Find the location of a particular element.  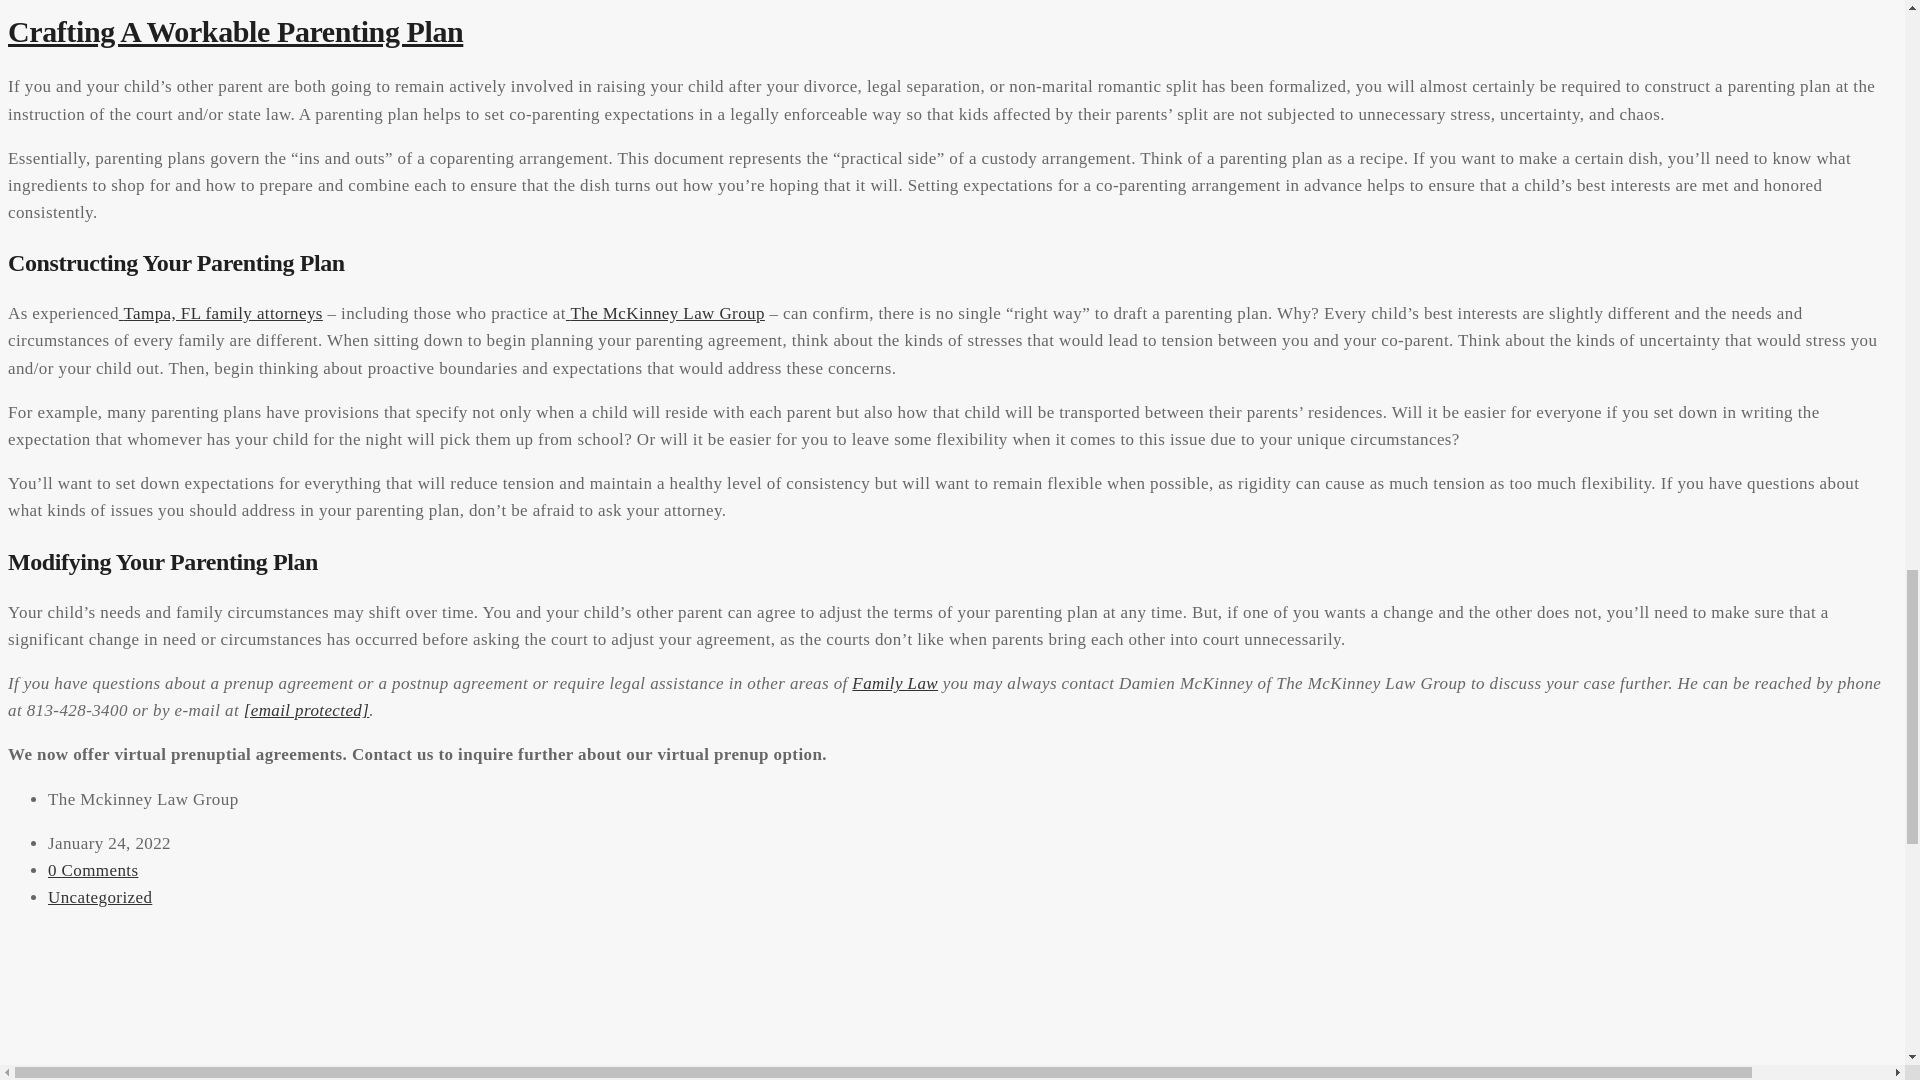

Crafting A Workable Parenting Plan is located at coordinates (234, 31).